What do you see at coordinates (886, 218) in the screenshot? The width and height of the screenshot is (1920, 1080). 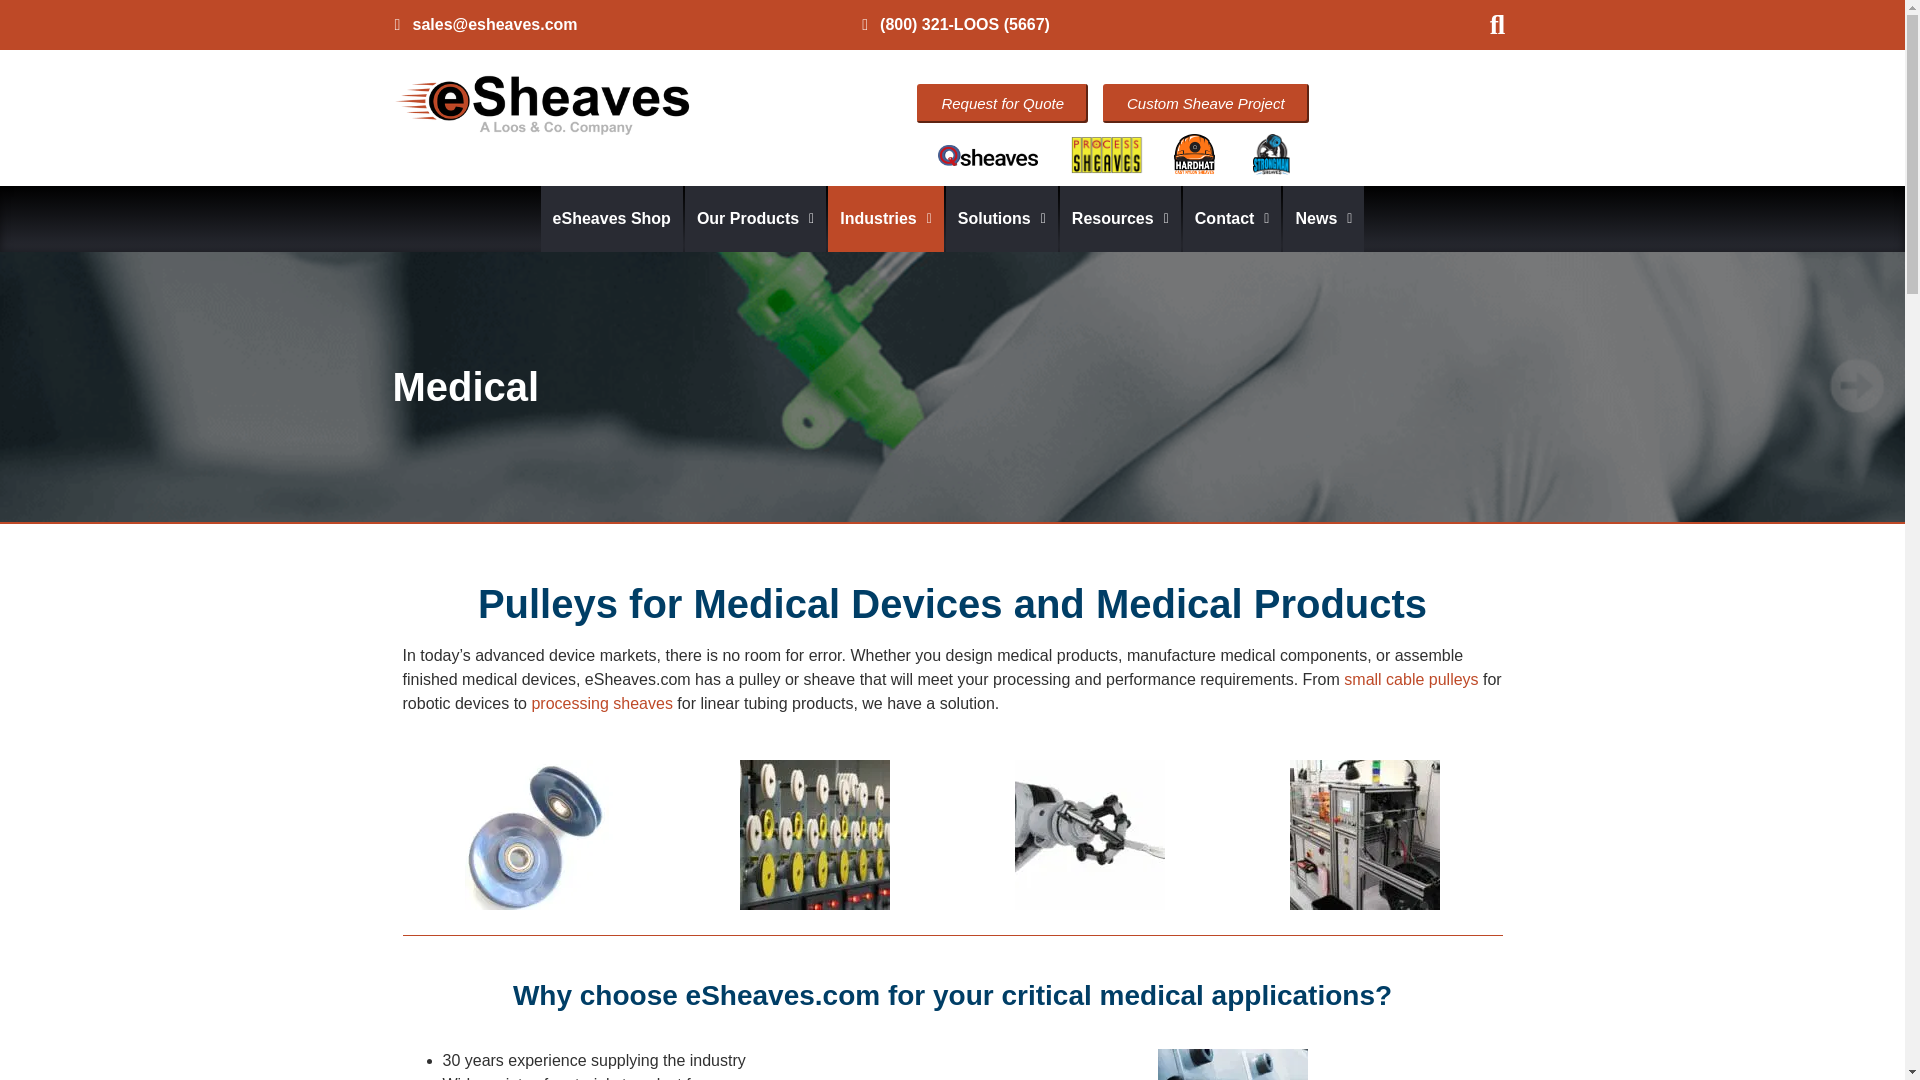 I see `Industries` at bounding box center [886, 218].